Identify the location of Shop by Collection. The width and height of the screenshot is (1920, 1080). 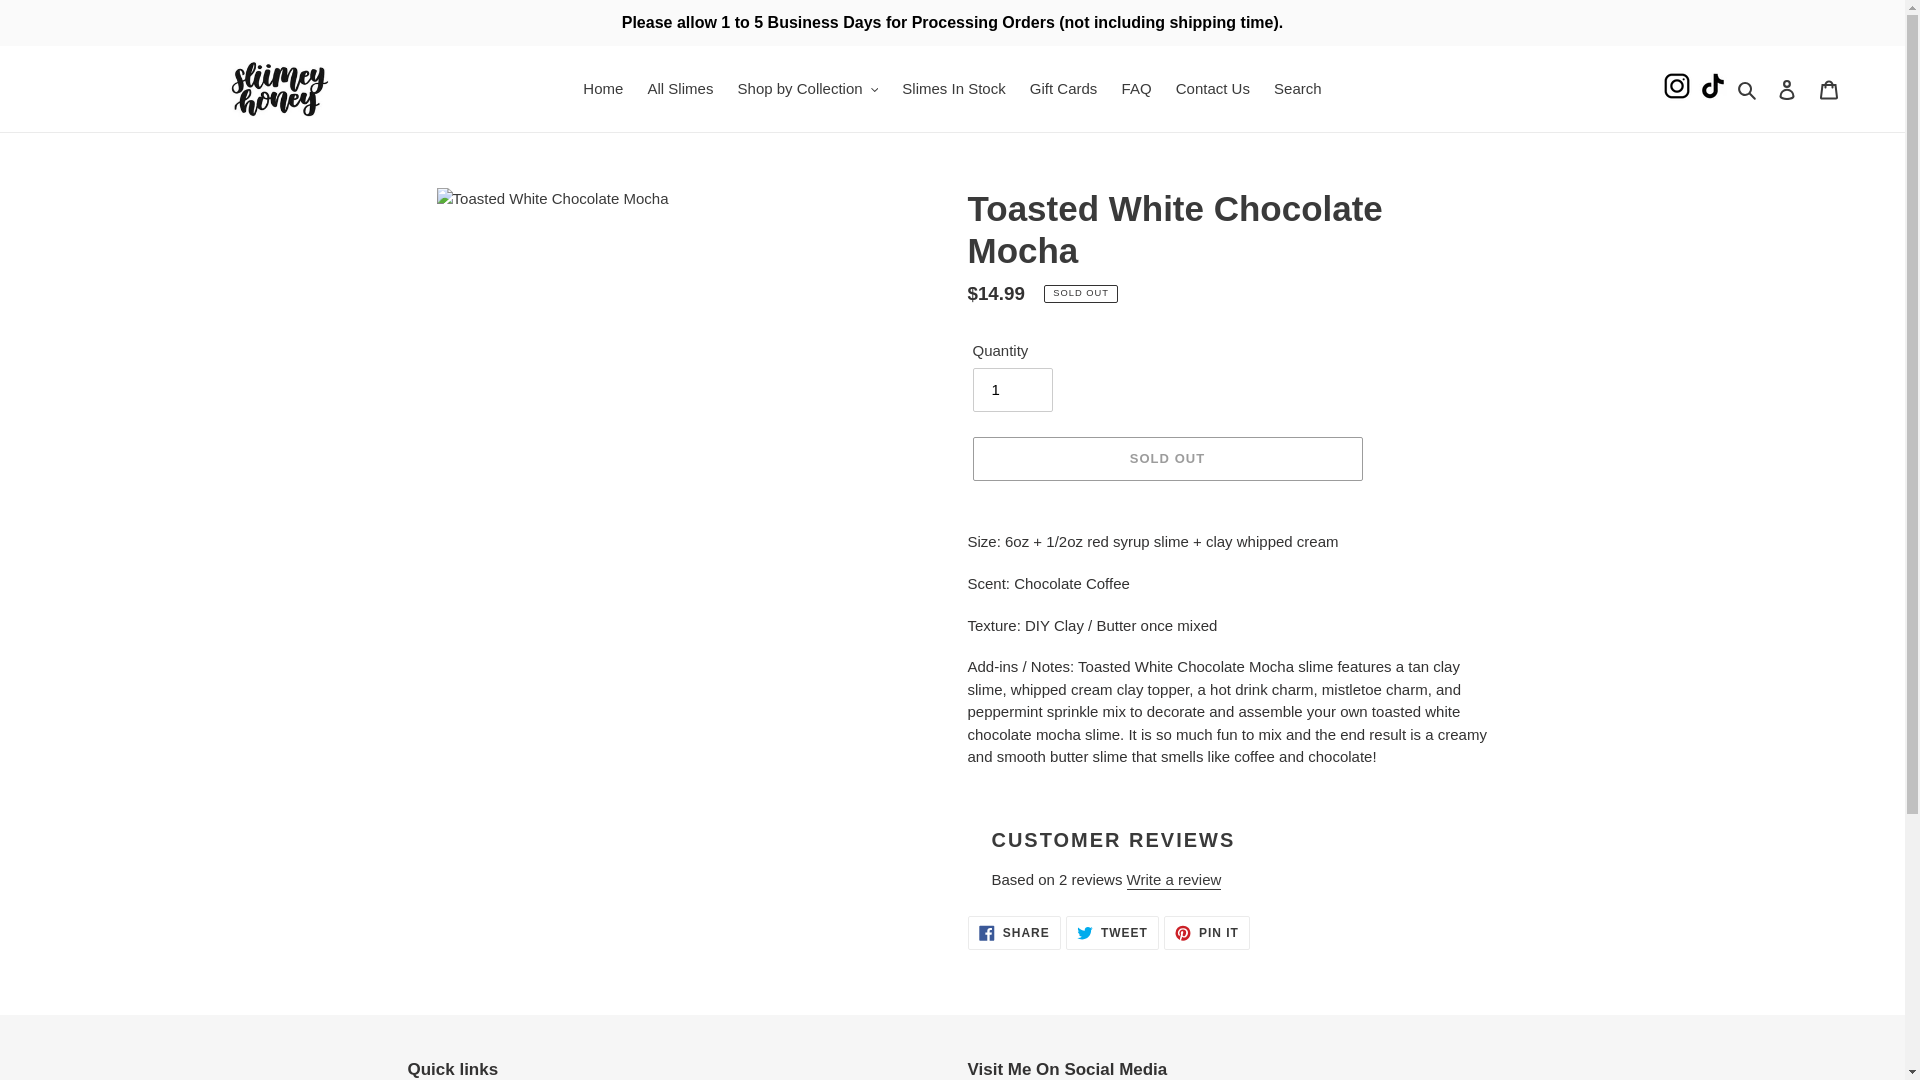
(808, 88).